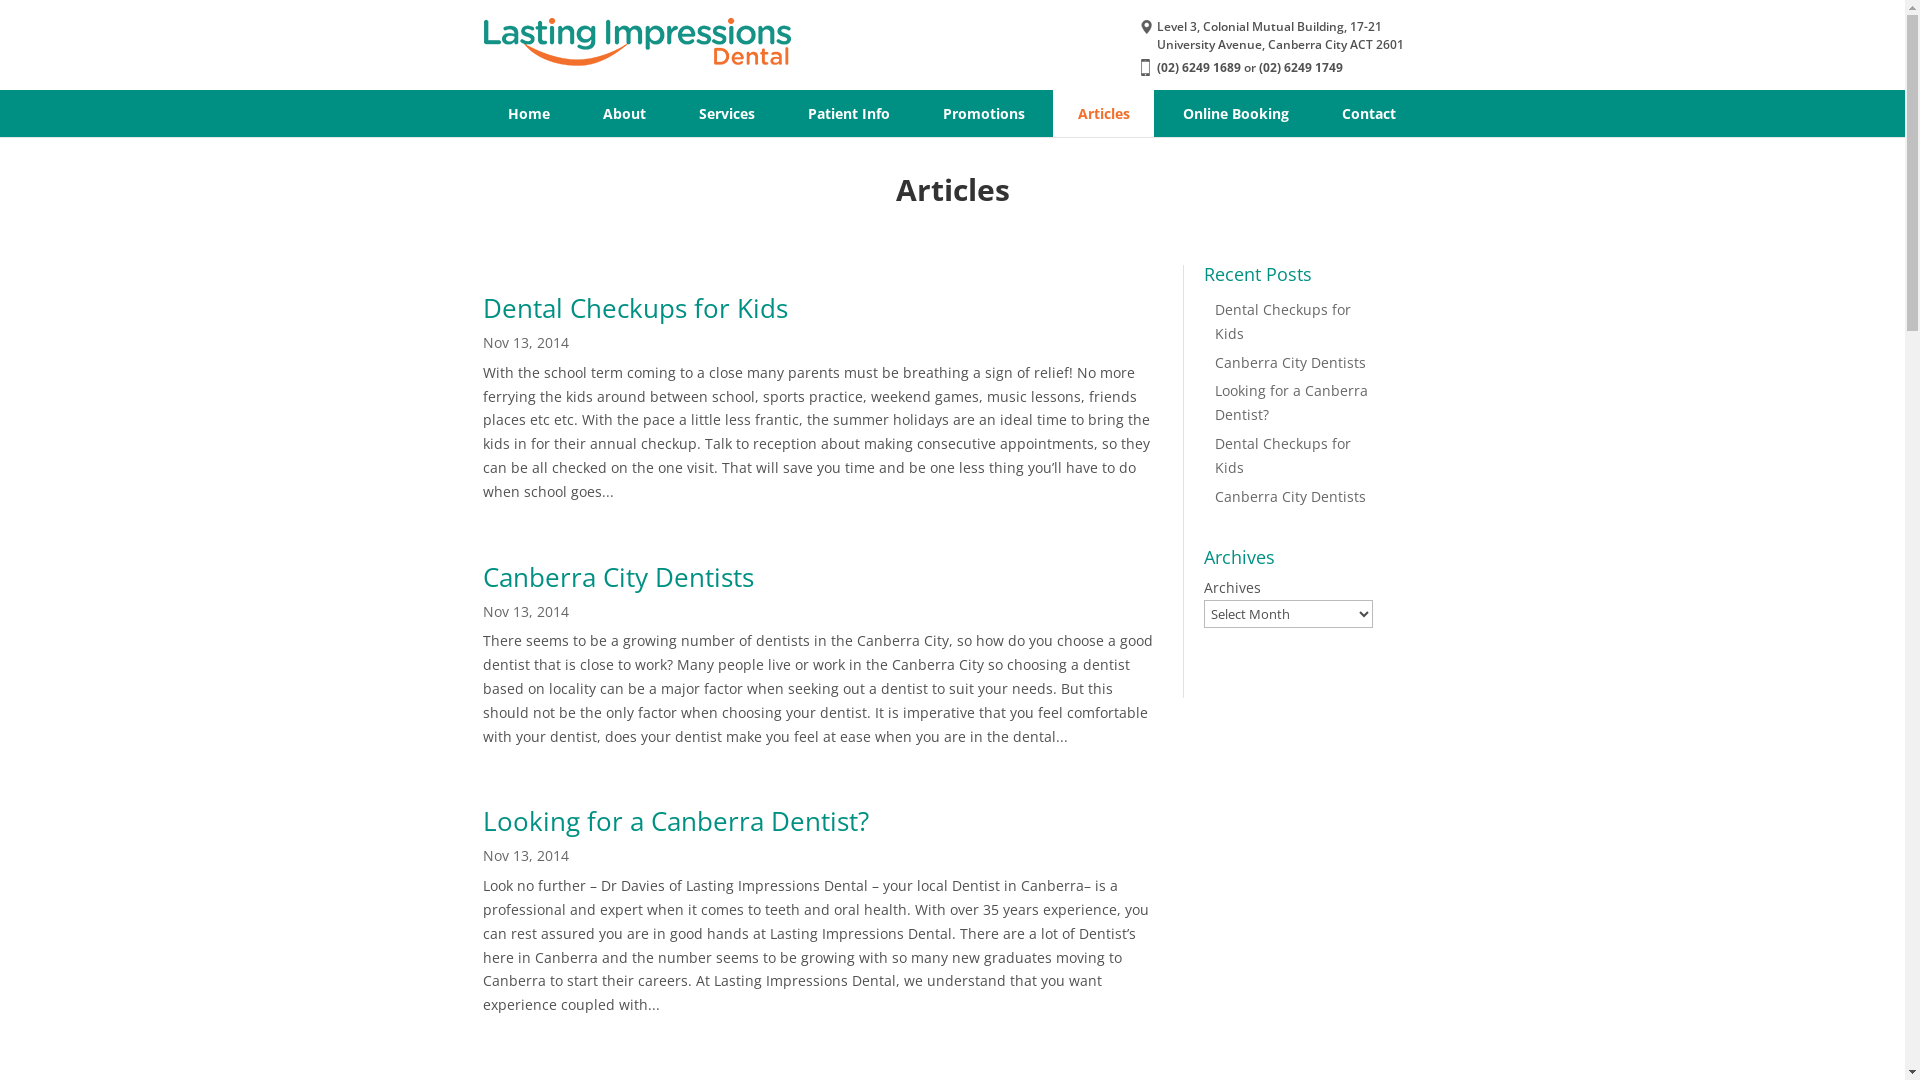 This screenshot has width=1920, height=1080. Describe the element at coordinates (848, 114) in the screenshot. I see `Patient Info` at that location.